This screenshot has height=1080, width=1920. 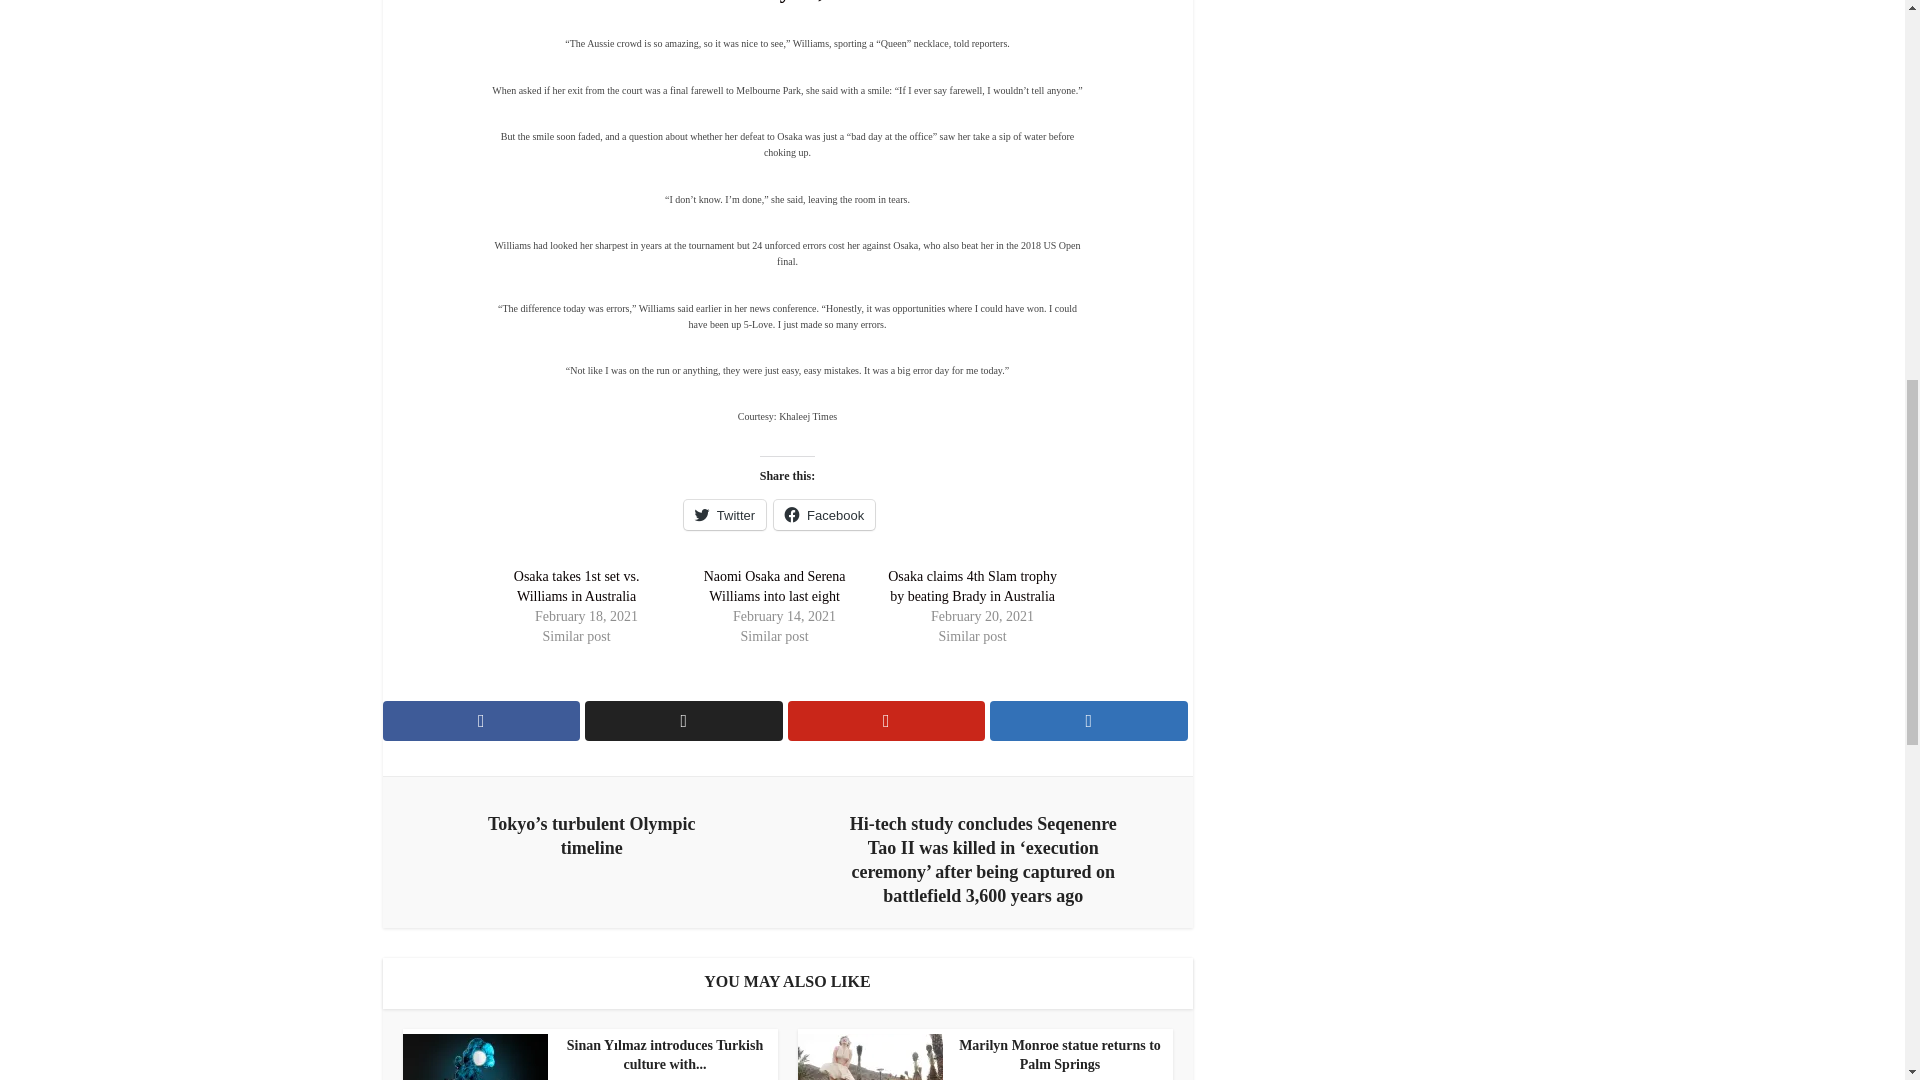 I want to click on Osaka takes 1st set vs. Williams in Australia, so click(x=576, y=586).